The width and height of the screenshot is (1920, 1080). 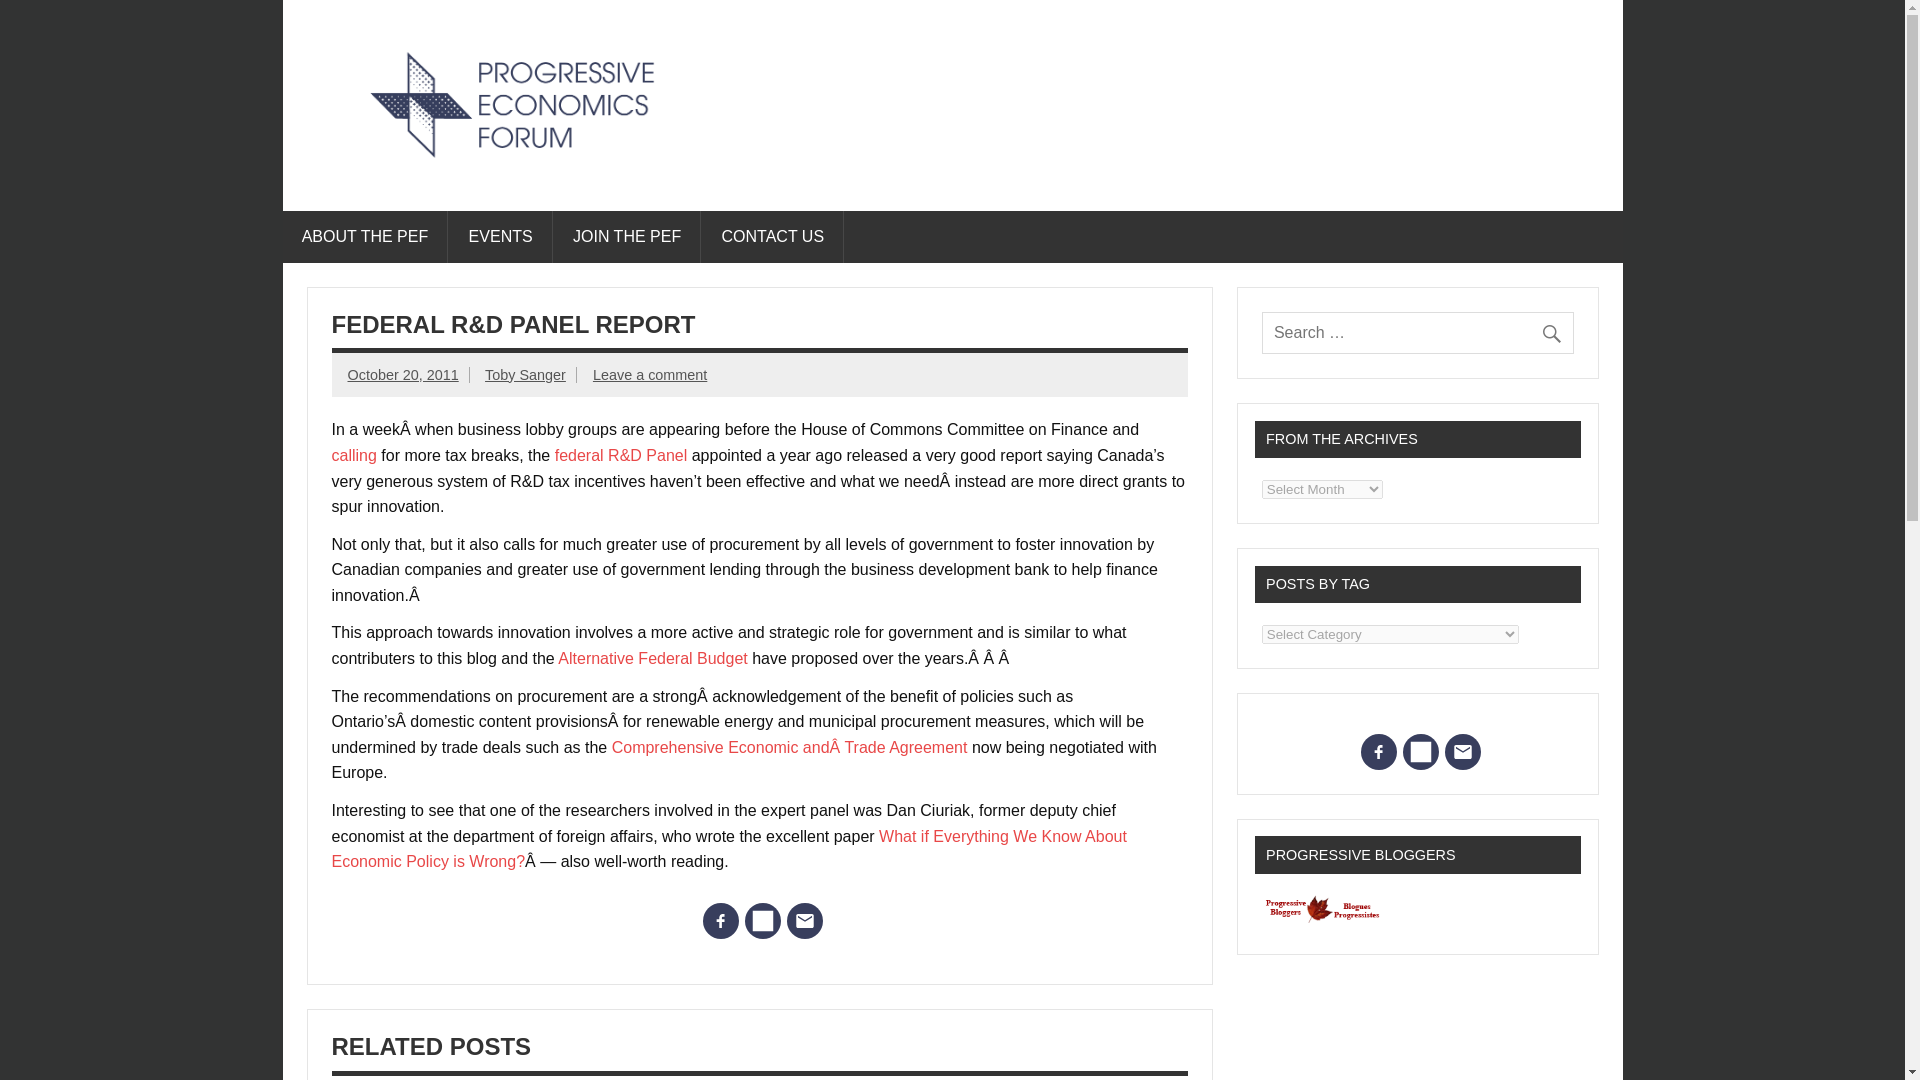 What do you see at coordinates (526, 375) in the screenshot?
I see `Toby Sanger` at bounding box center [526, 375].